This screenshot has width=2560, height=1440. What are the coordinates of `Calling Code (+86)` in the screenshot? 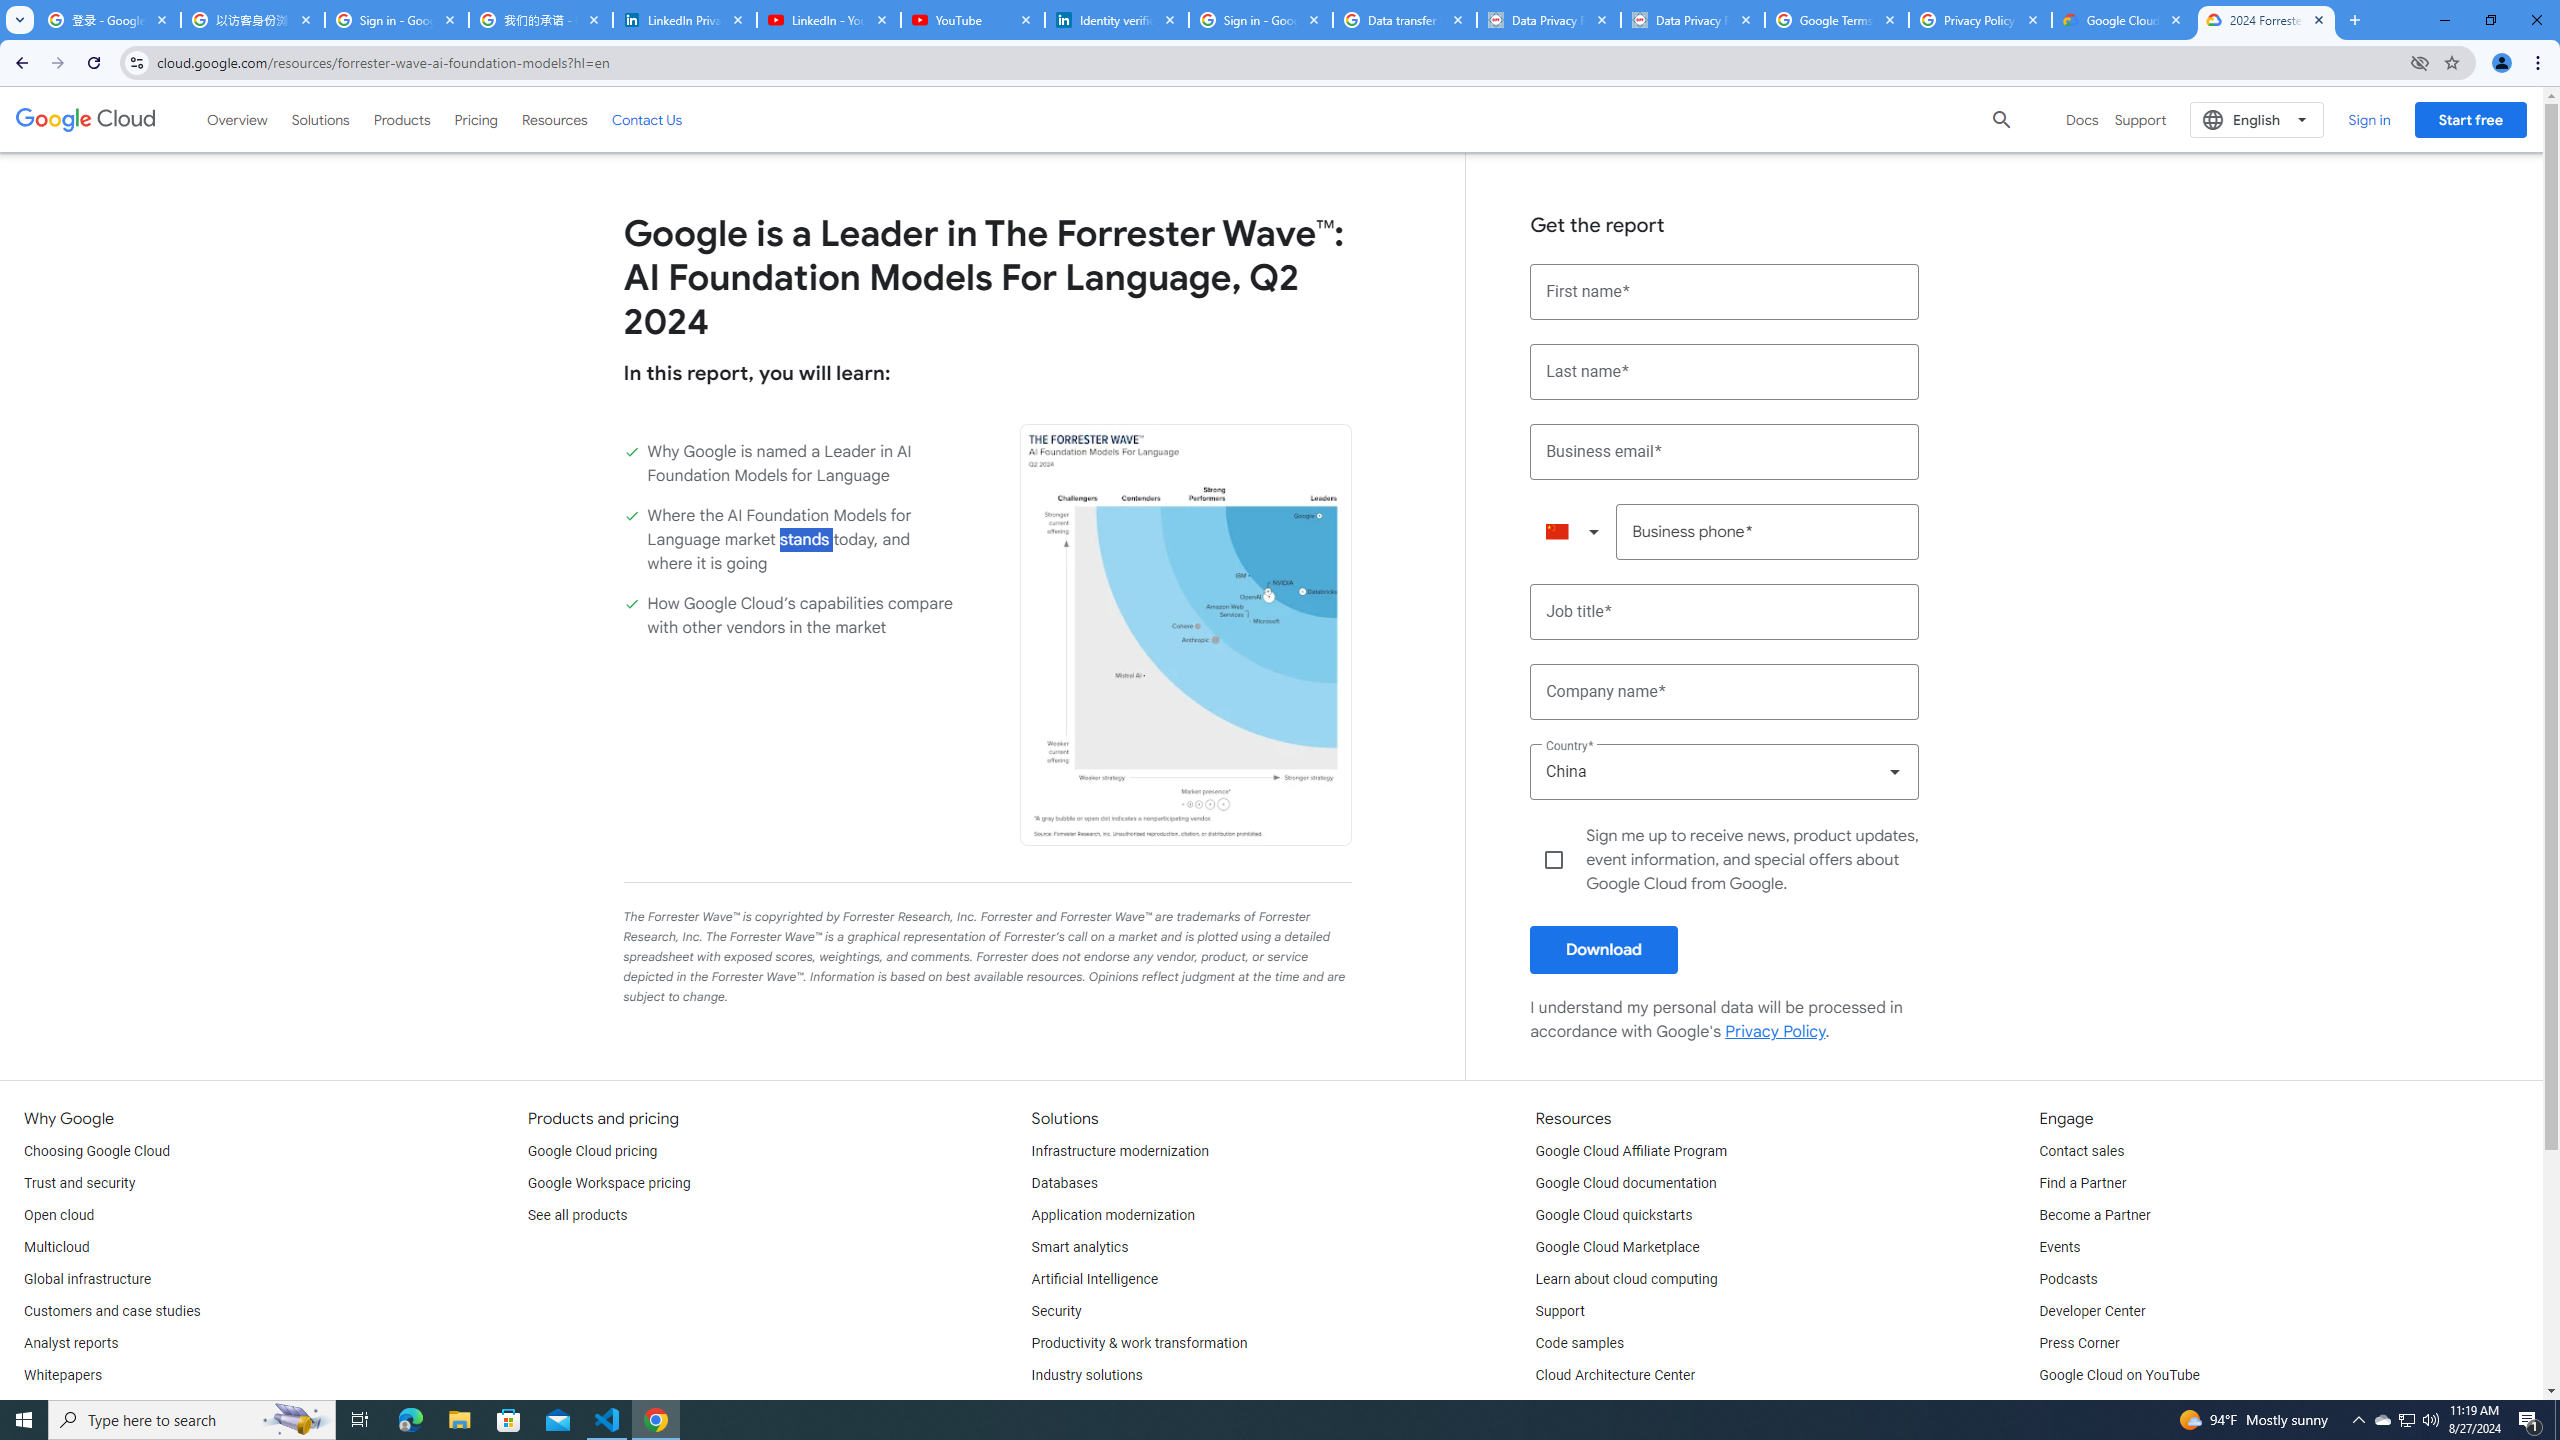 It's located at (1572, 532).